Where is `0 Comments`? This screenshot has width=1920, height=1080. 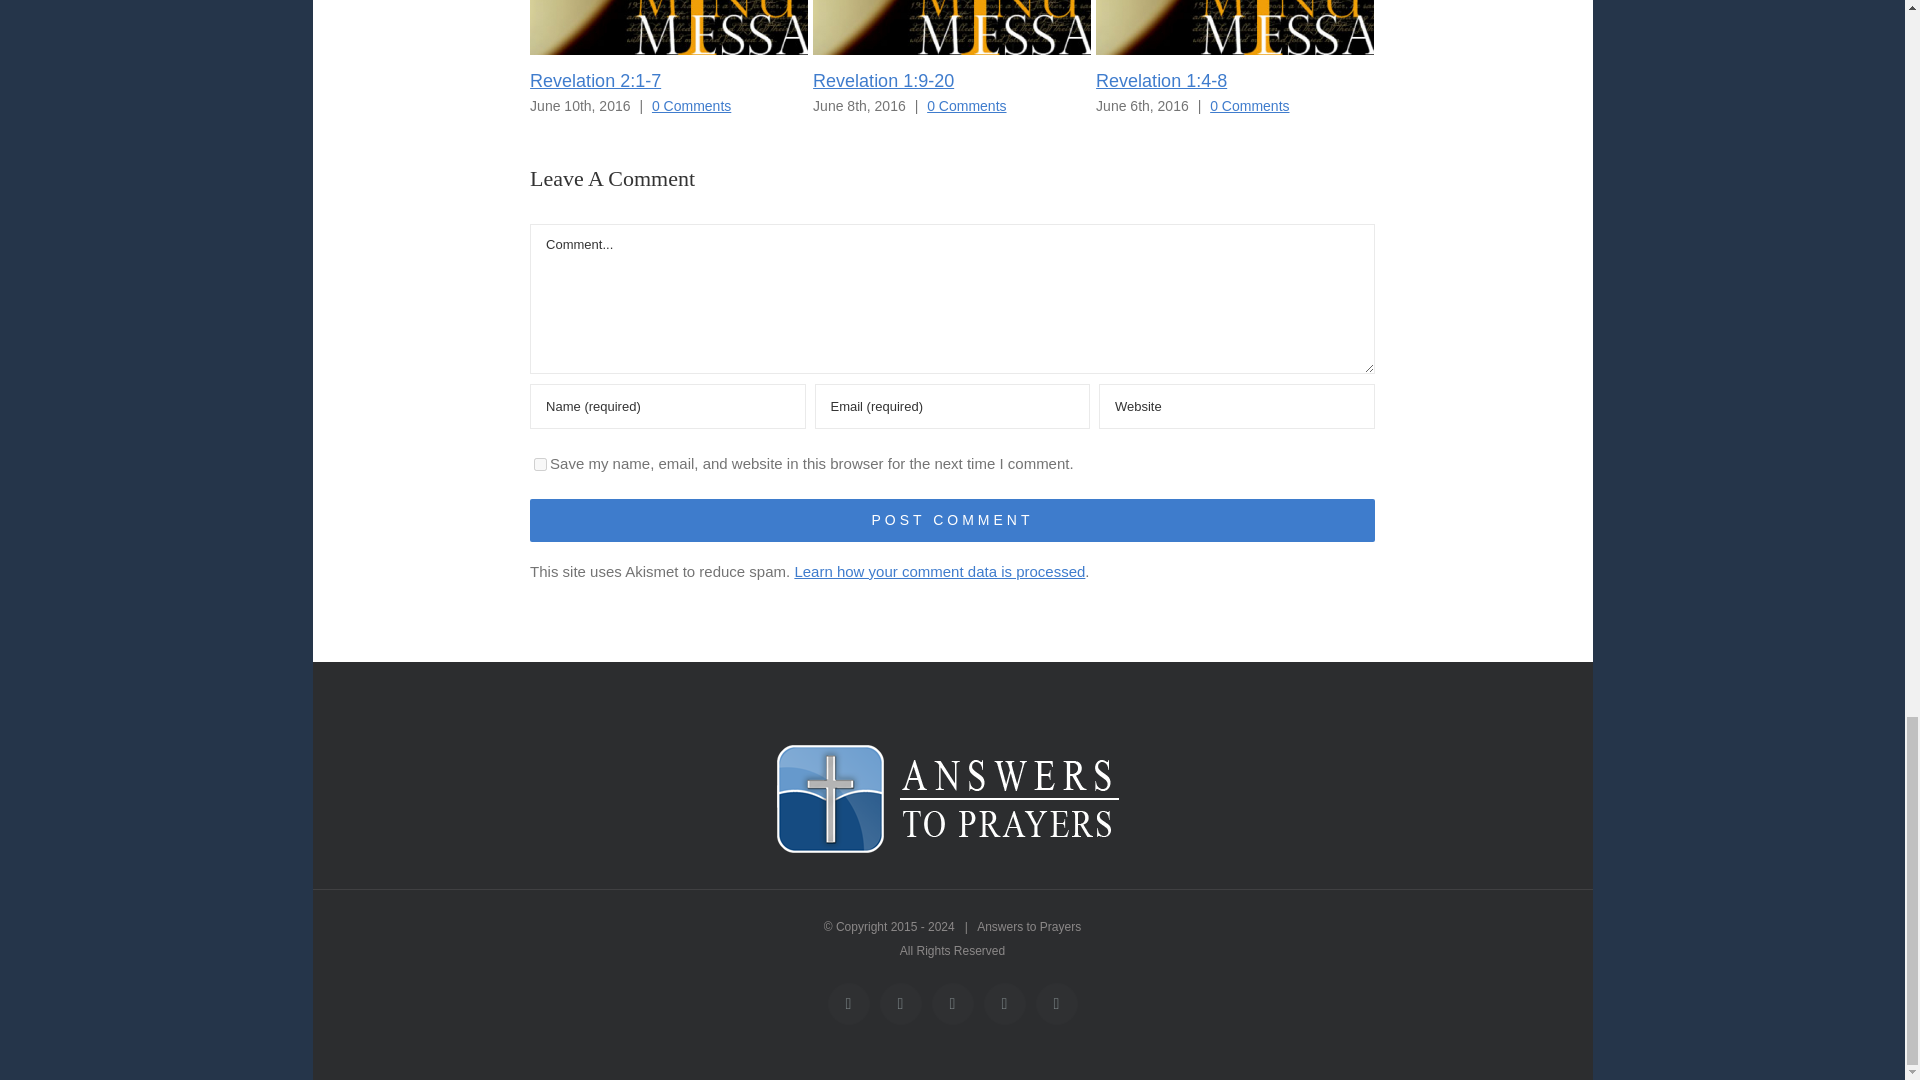 0 Comments is located at coordinates (692, 106).